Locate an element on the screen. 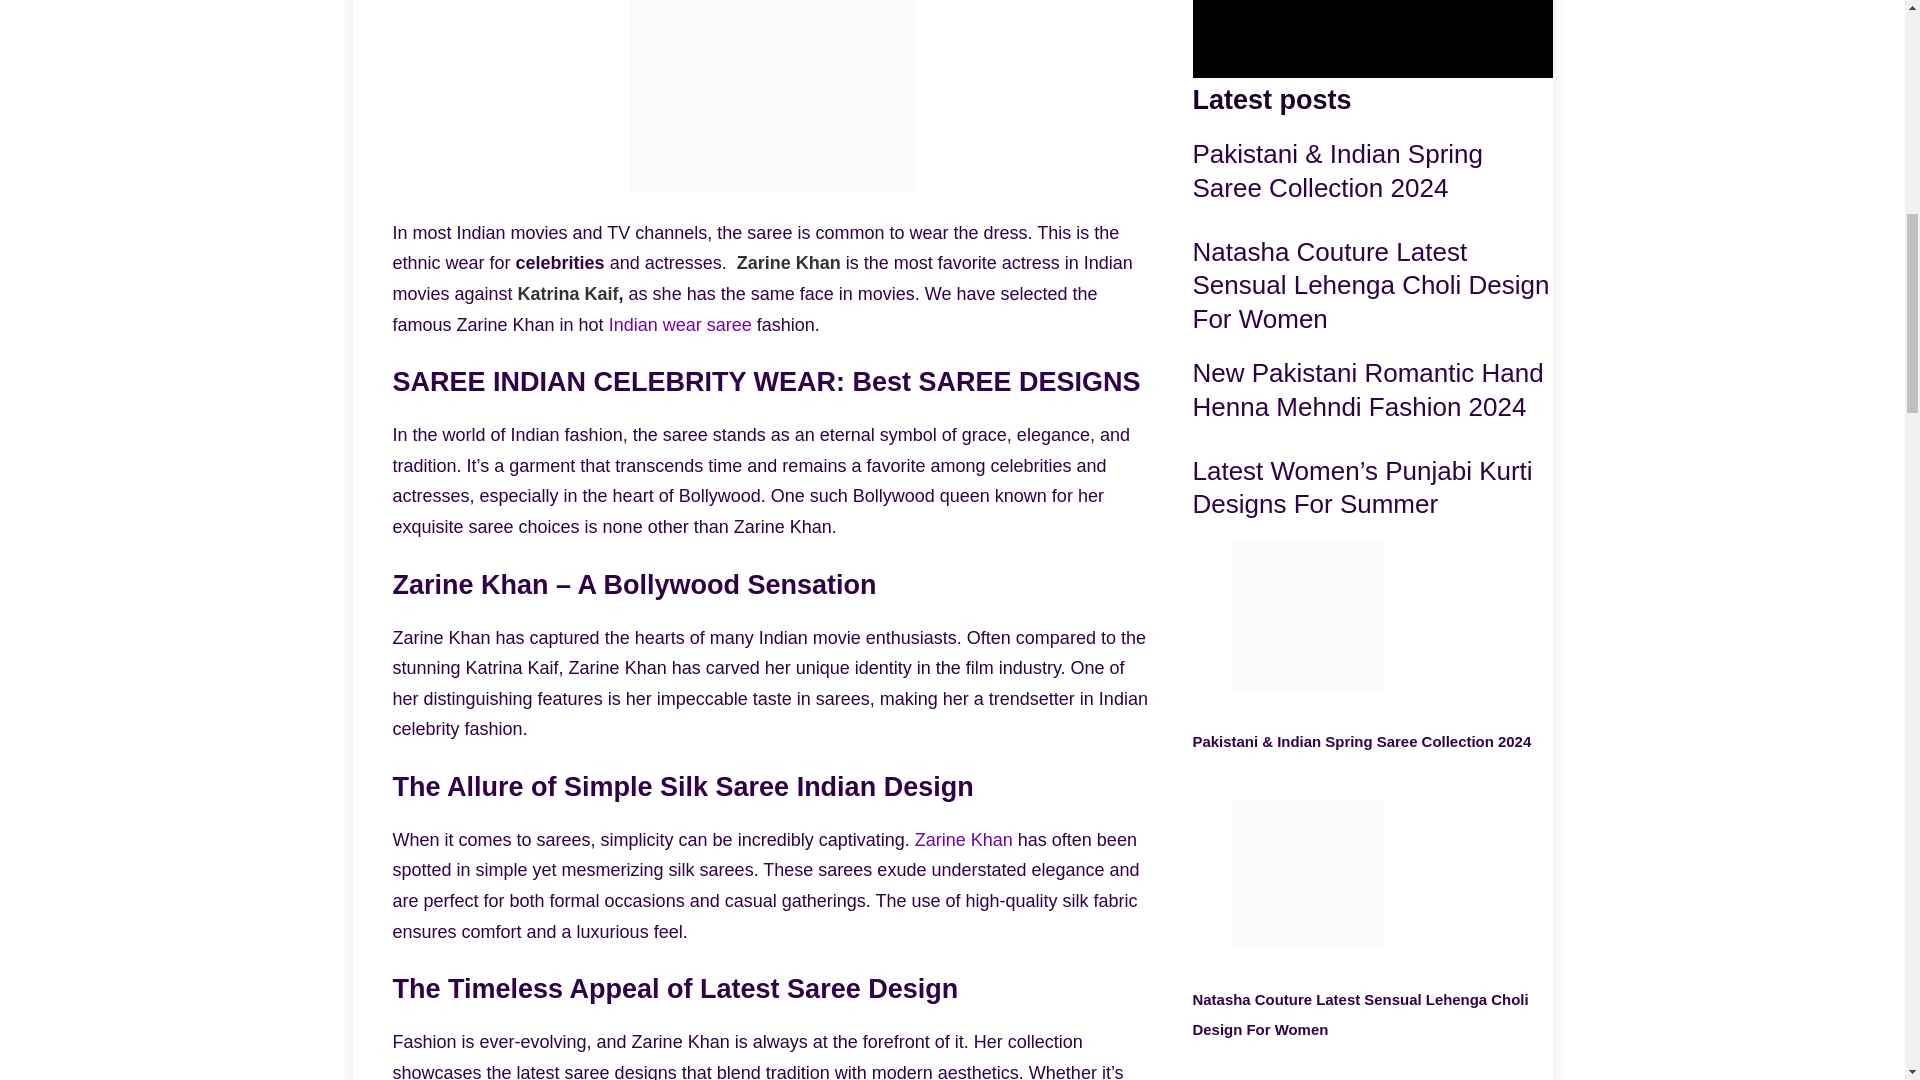 This screenshot has height=1080, width=1920. Bollywood Actress Zarine Khan Hot In Saree Style is located at coordinates (964, 840).